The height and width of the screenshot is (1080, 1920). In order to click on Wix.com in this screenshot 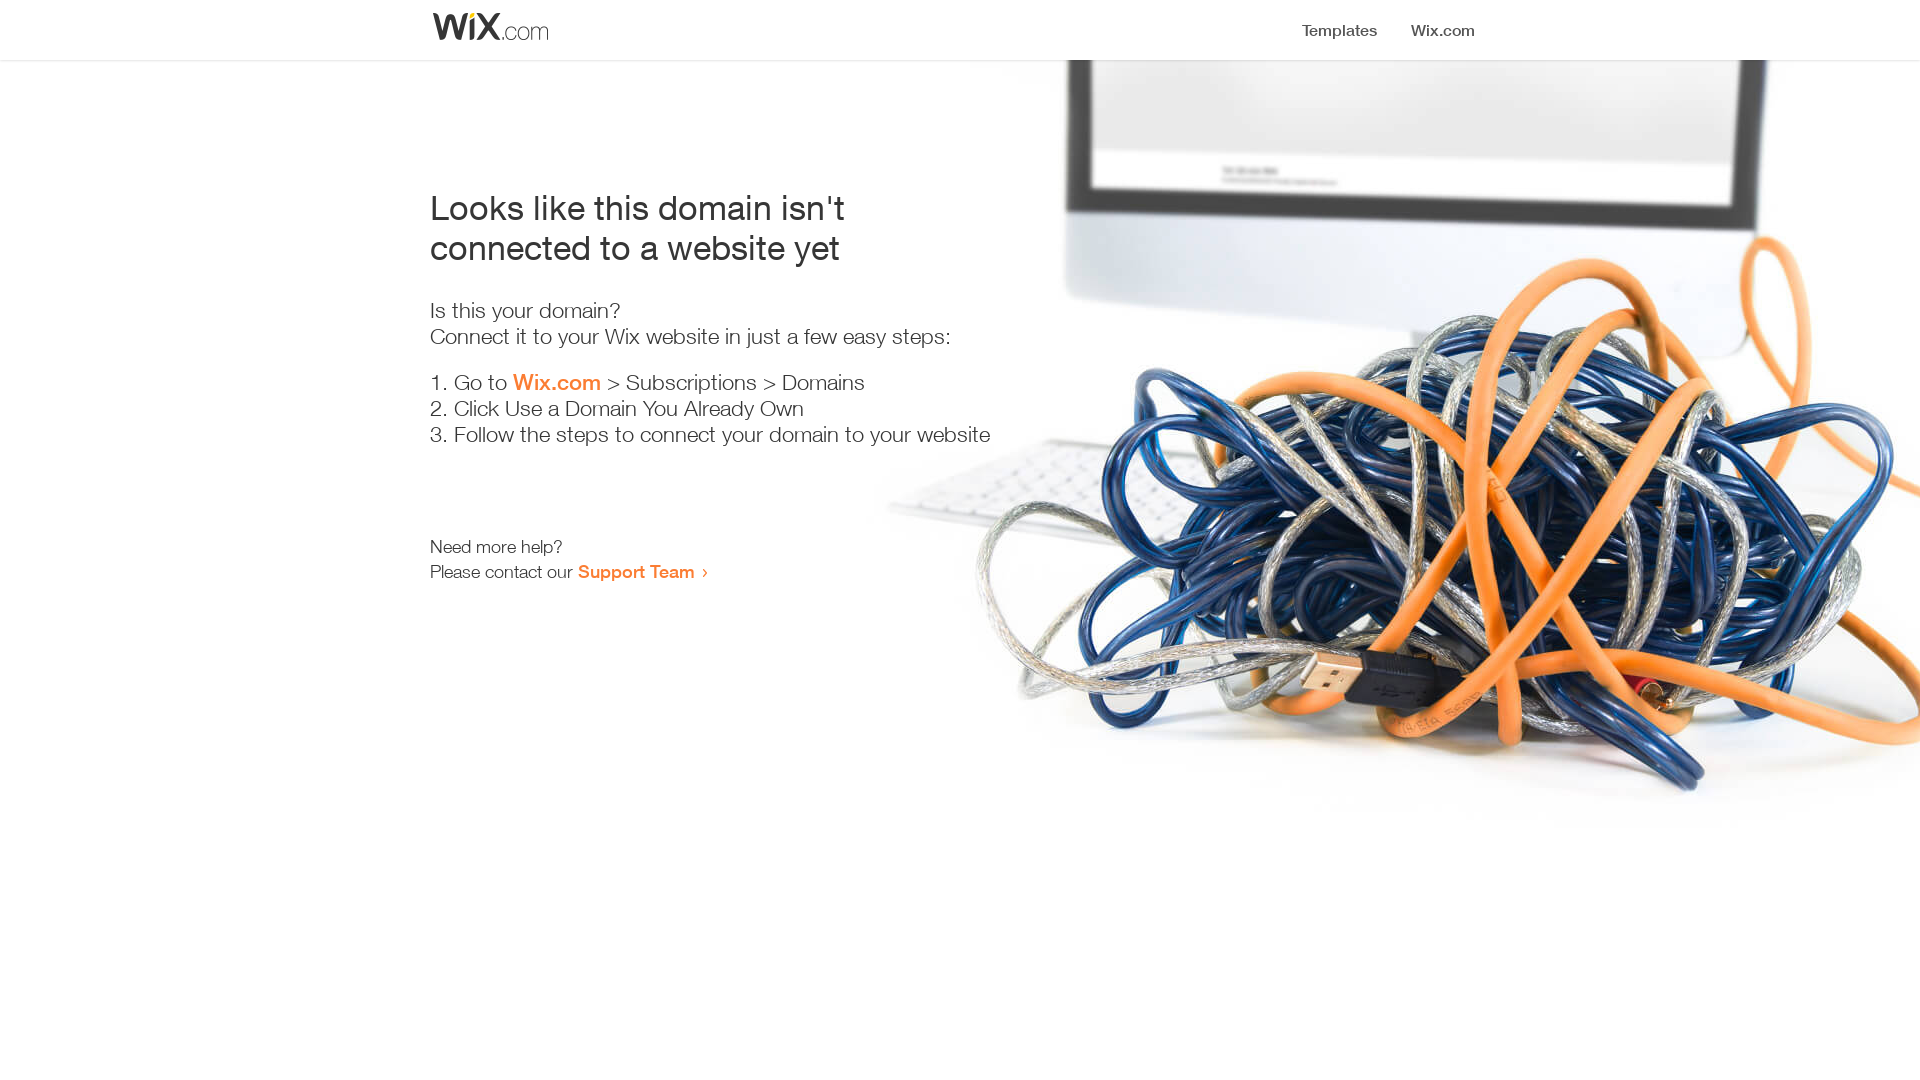, I will do `click(557, 382)`.